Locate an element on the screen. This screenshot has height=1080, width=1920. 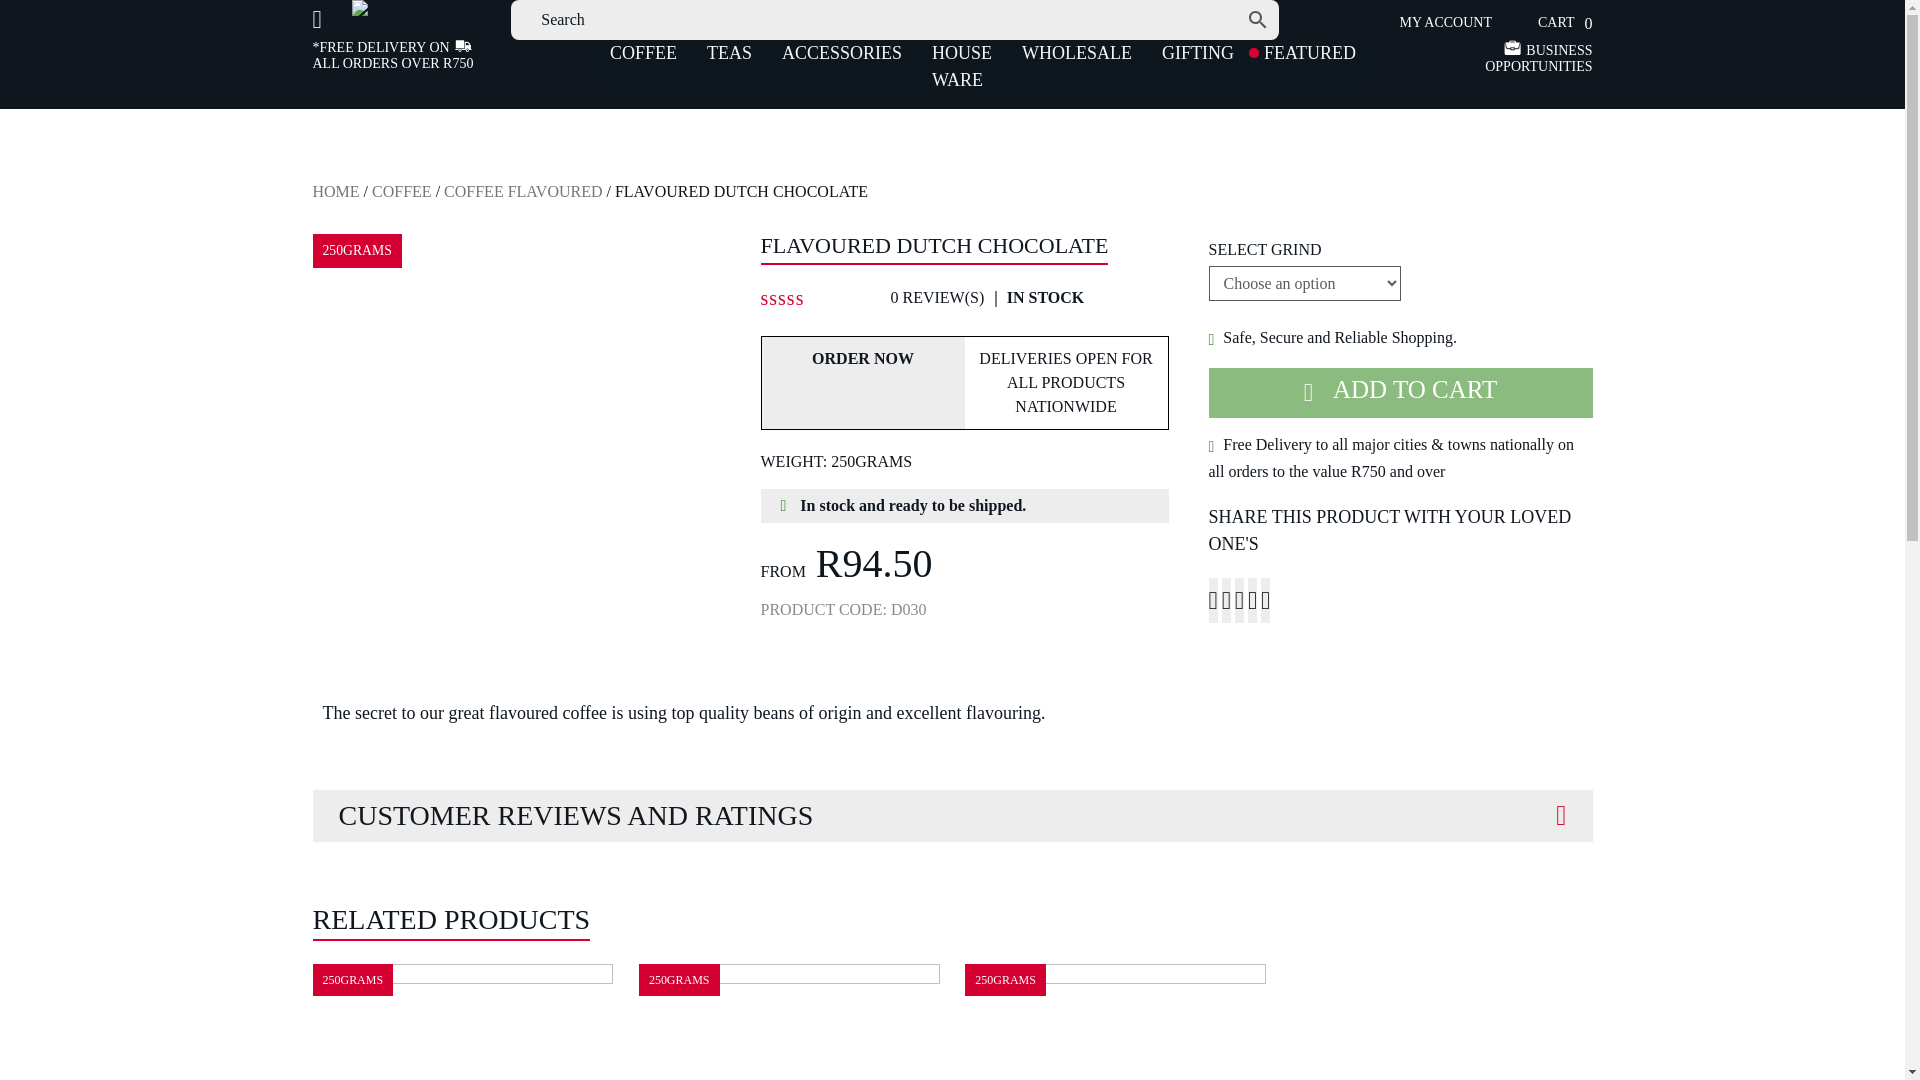
FEATURED is located at coordinates (1310, 52).